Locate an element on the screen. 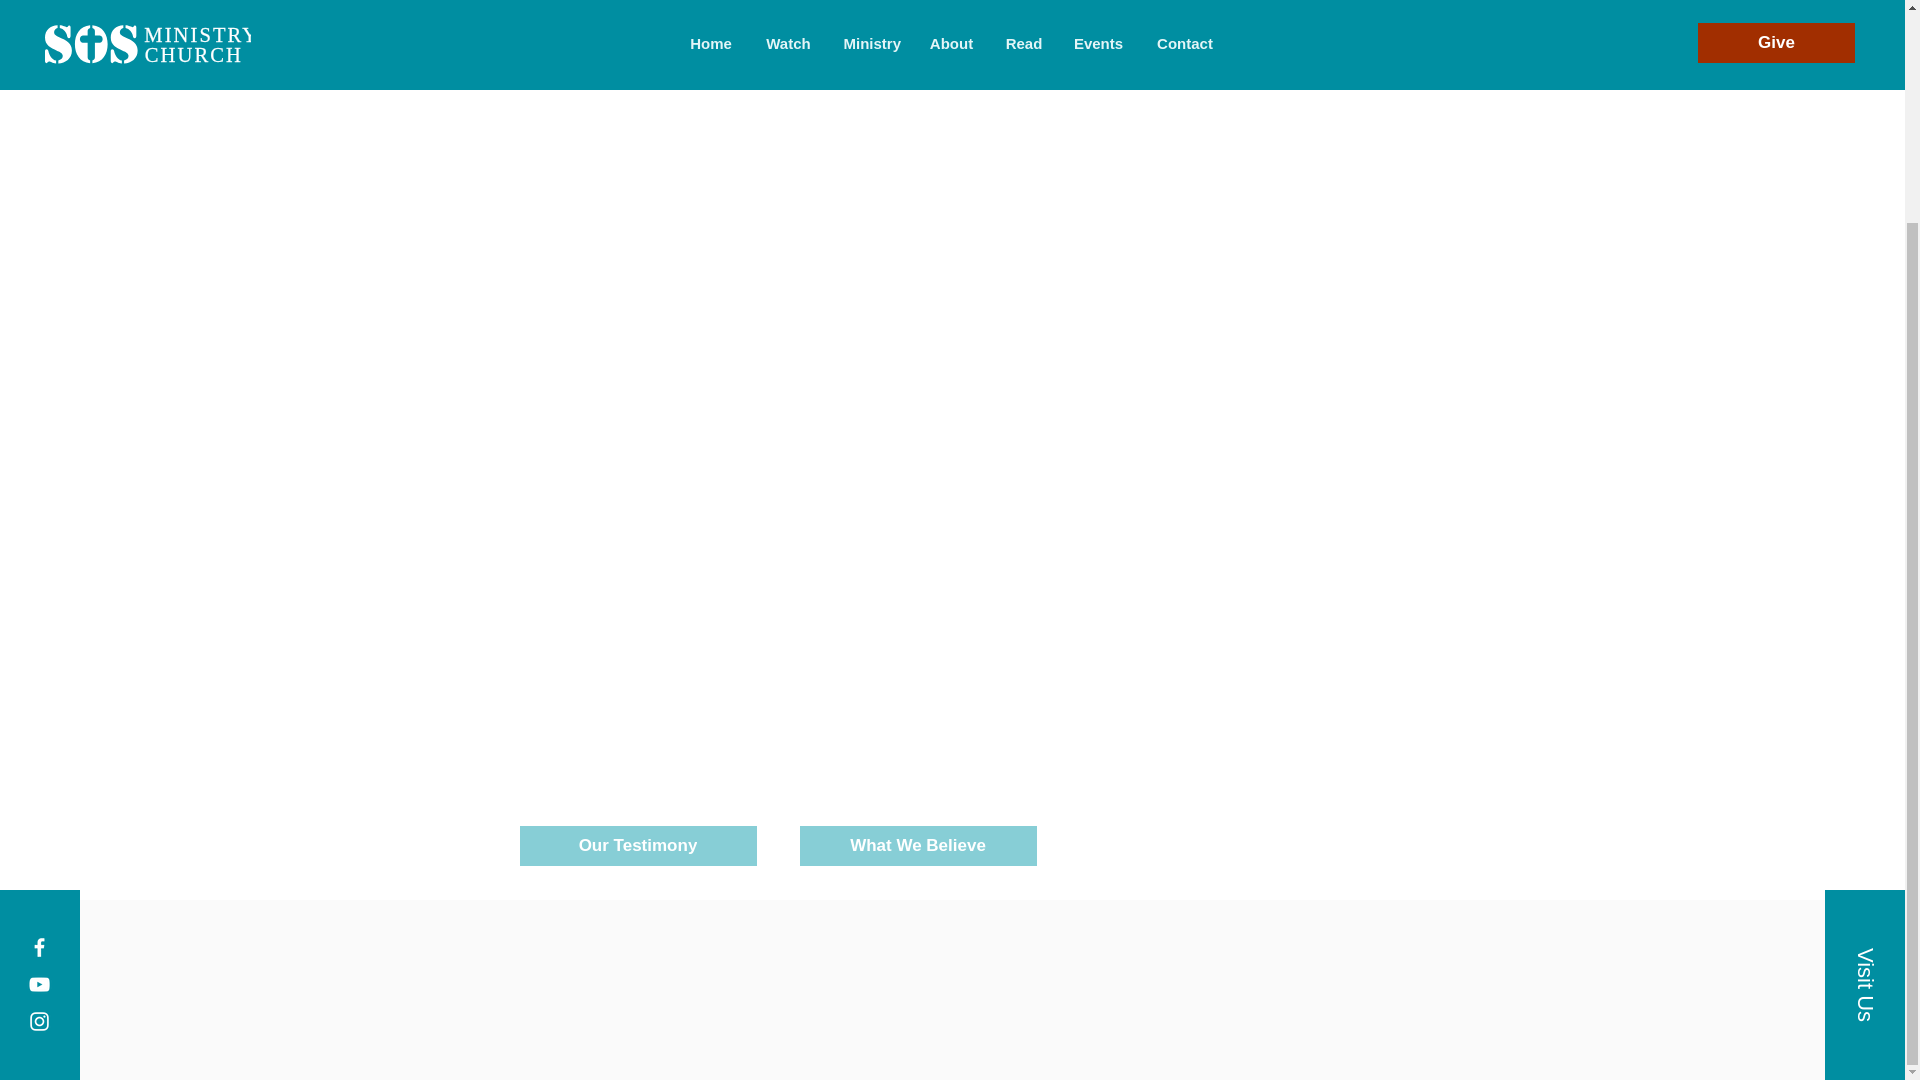 The height and width of the screenshot is (1080, 1920). Our Testimony is located at coordinates (638, 846).